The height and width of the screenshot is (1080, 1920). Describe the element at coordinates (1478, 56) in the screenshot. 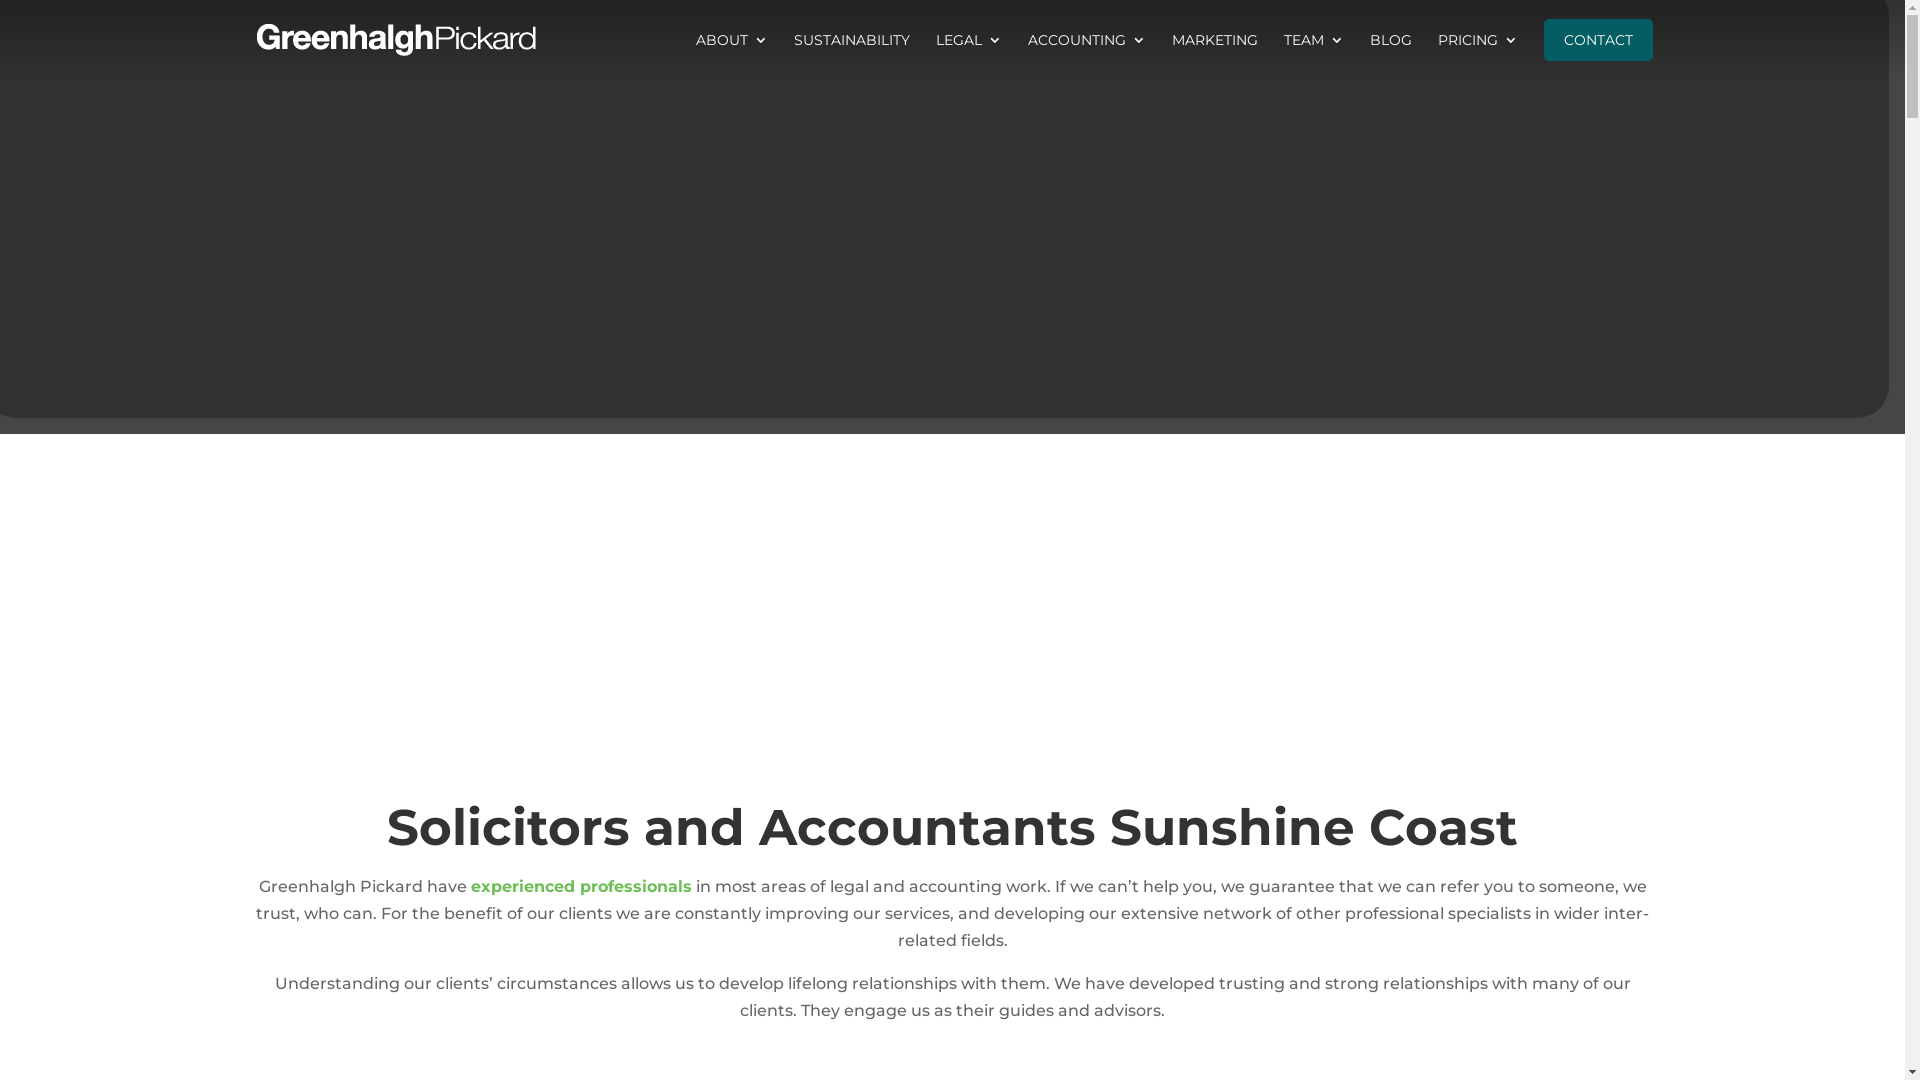

I see `PRICING` at that location.